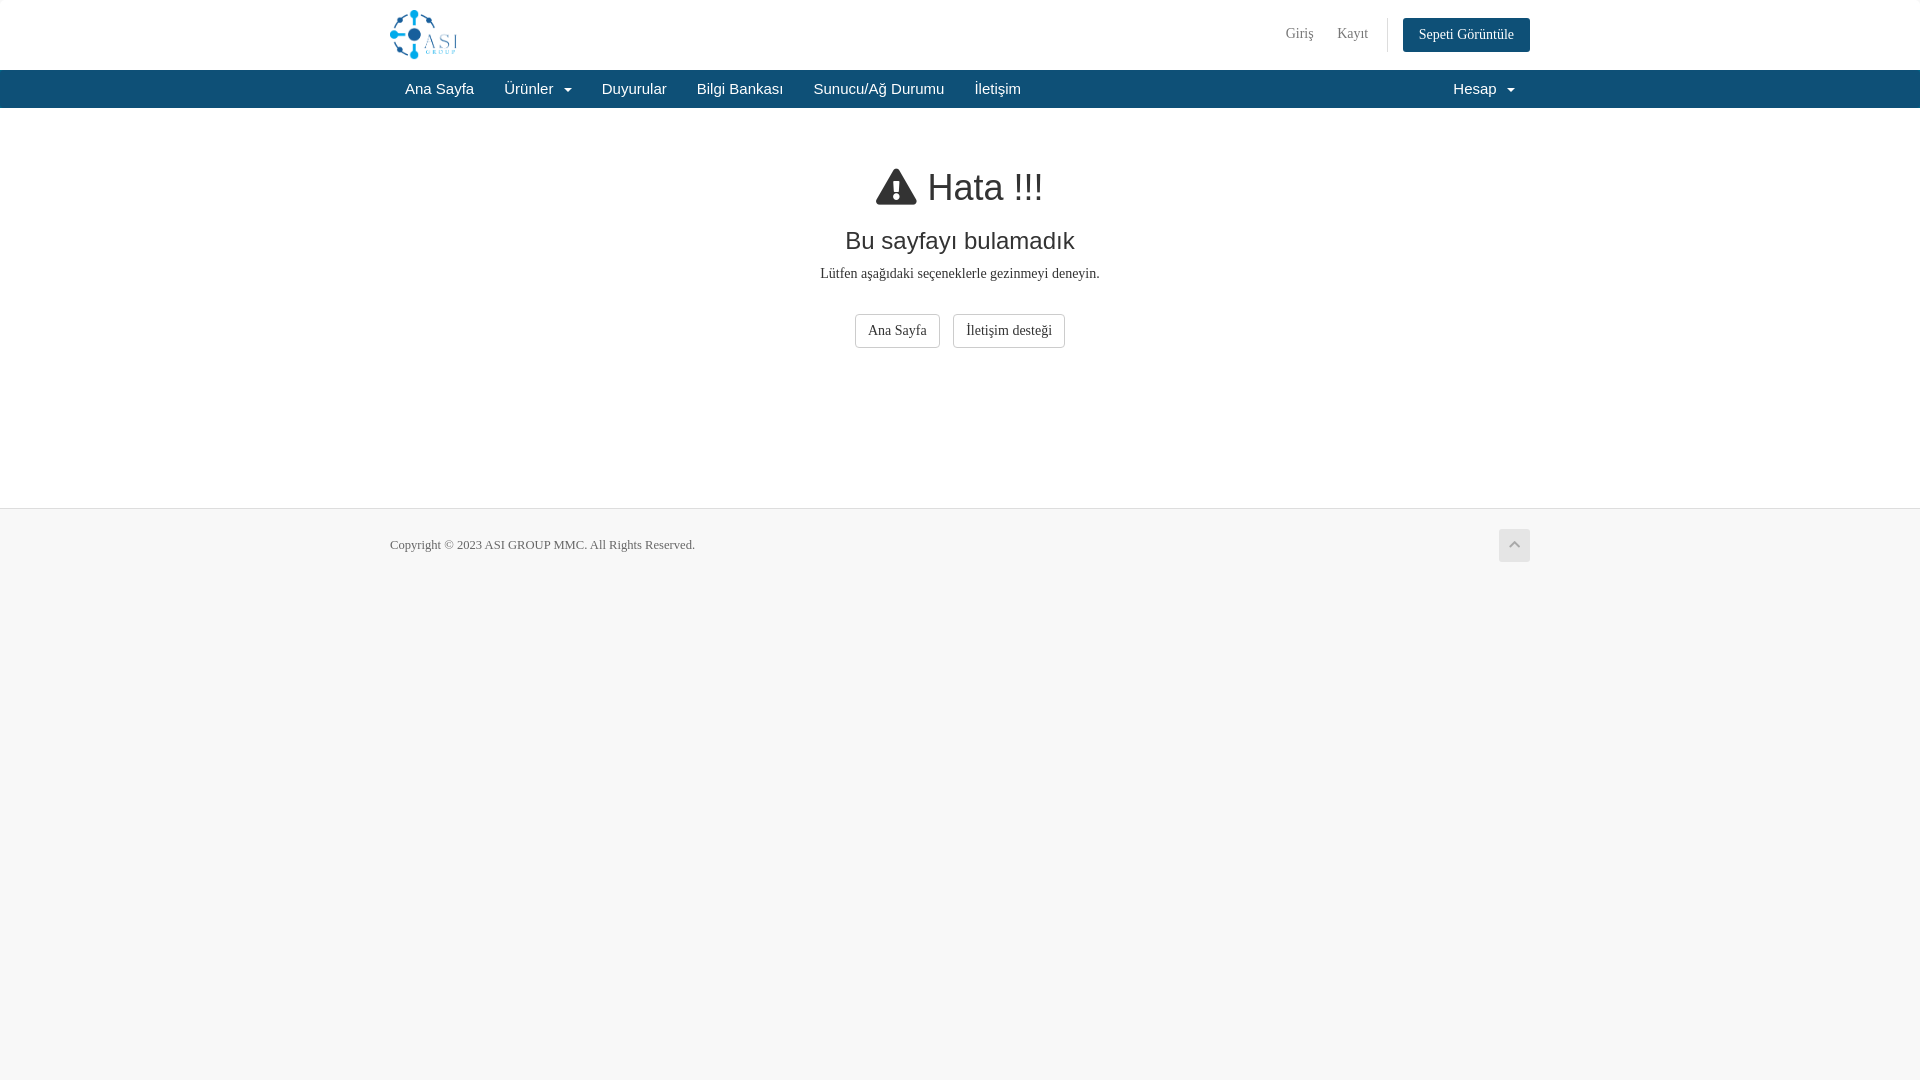  I want to click on Ana Sayfa, so click(440, 89).